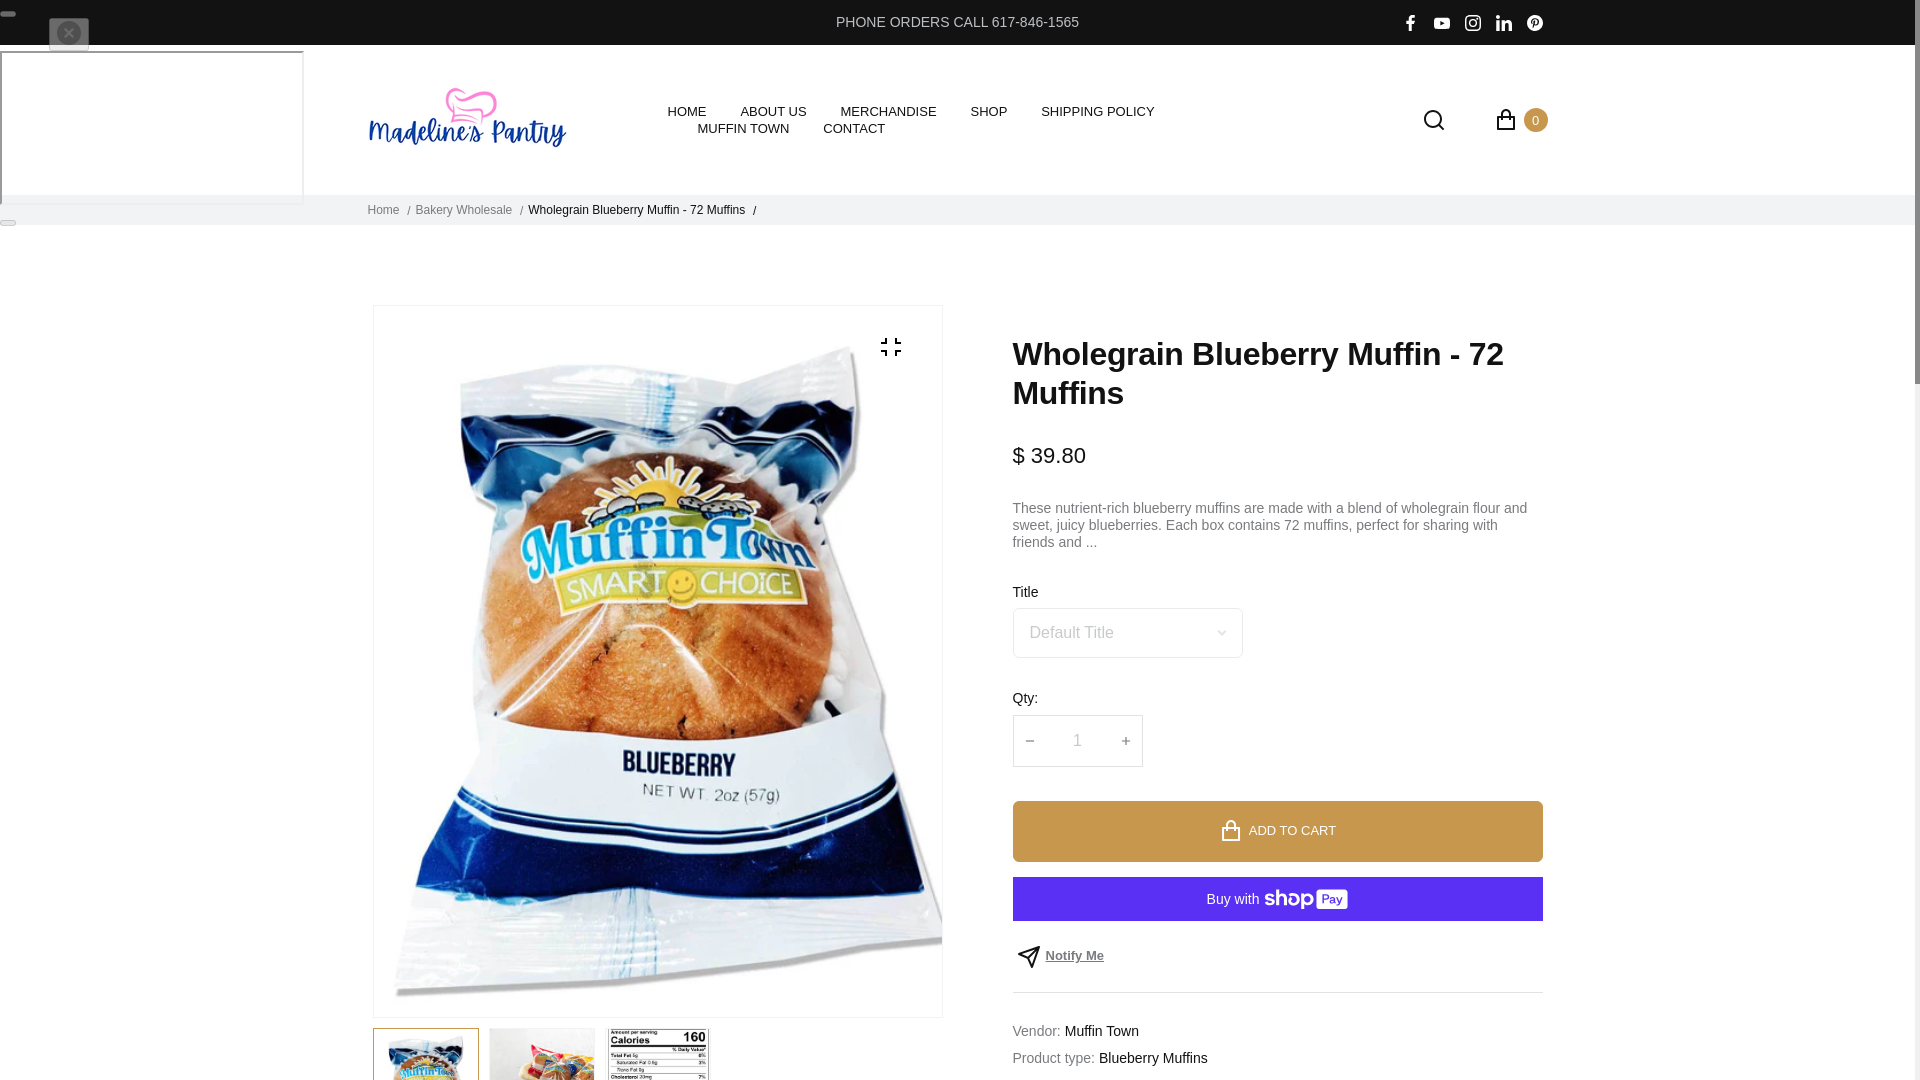 The image size is (1920, 1080). What do you see at coordinates (464, 210) in the screenshot?
I see `Bakery Wholesale` at bounding box center [464, 210].